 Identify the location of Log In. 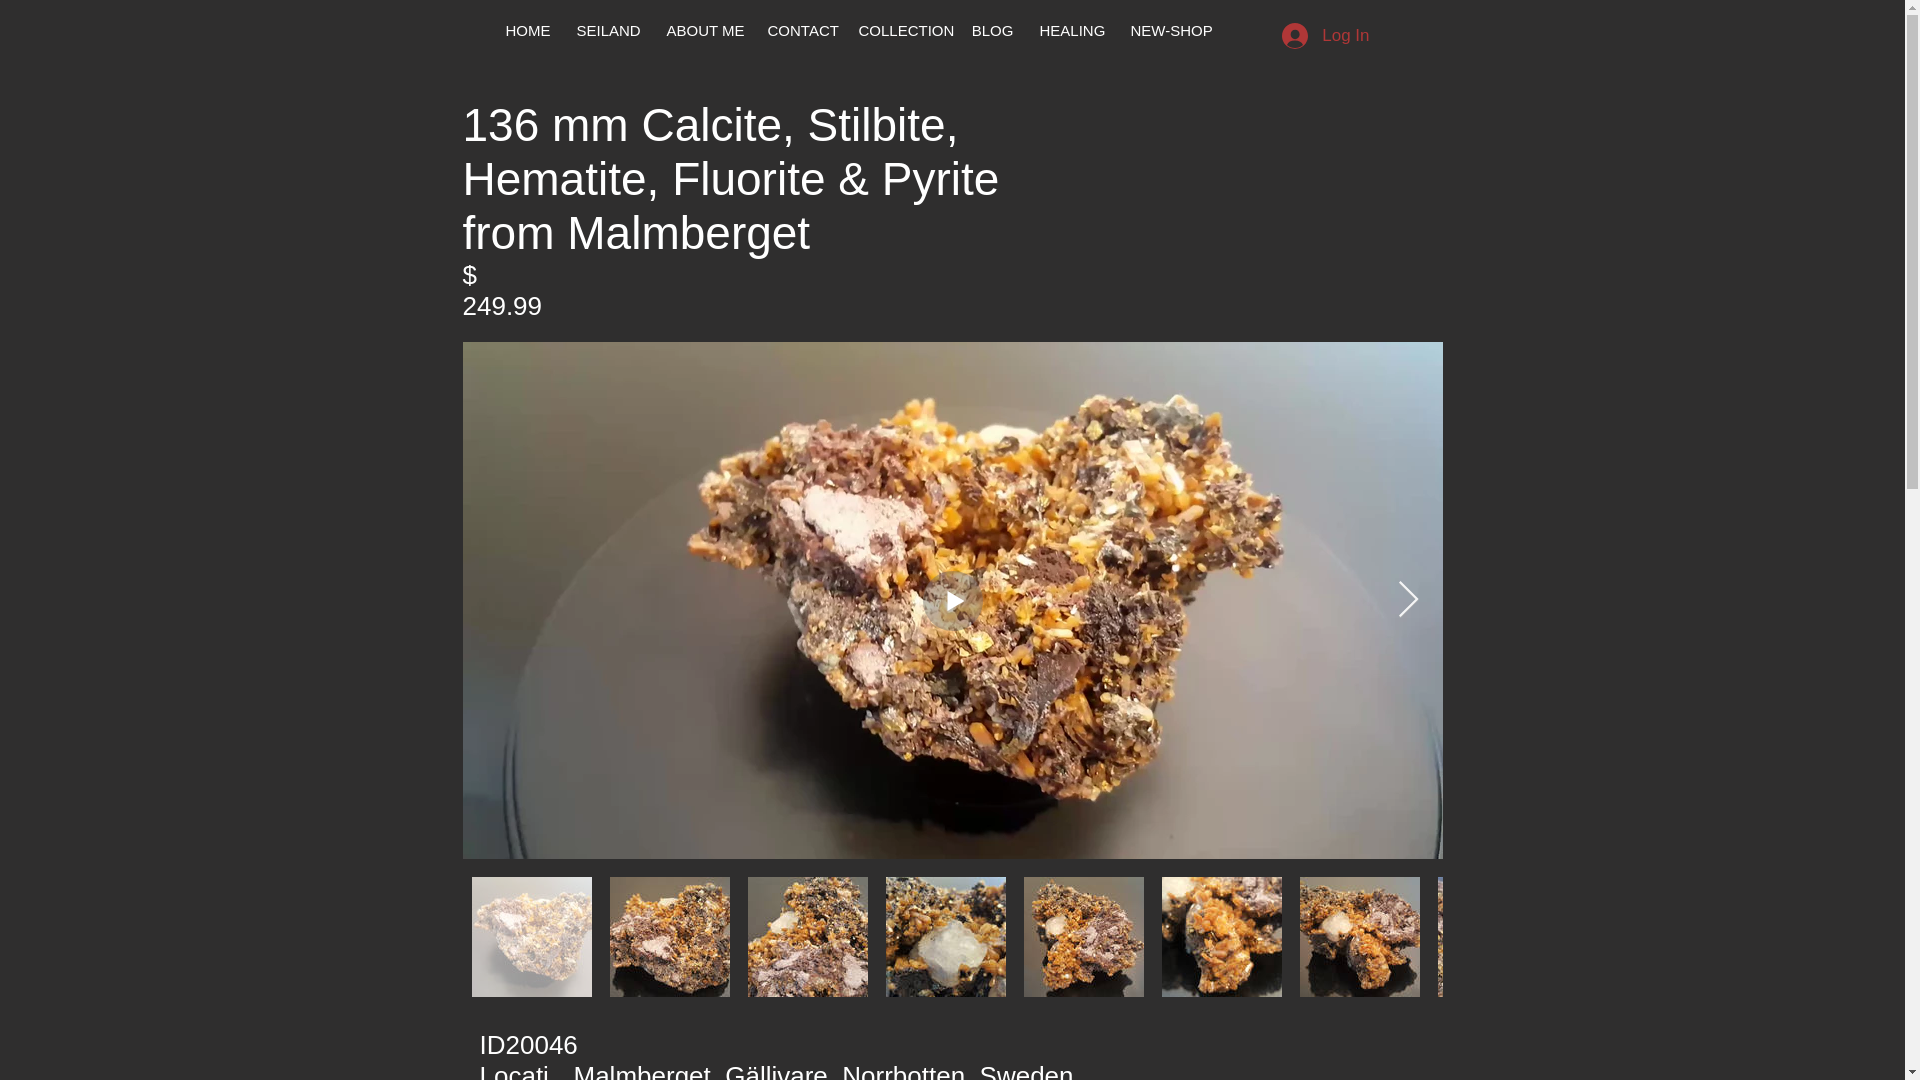
(1324, 35).